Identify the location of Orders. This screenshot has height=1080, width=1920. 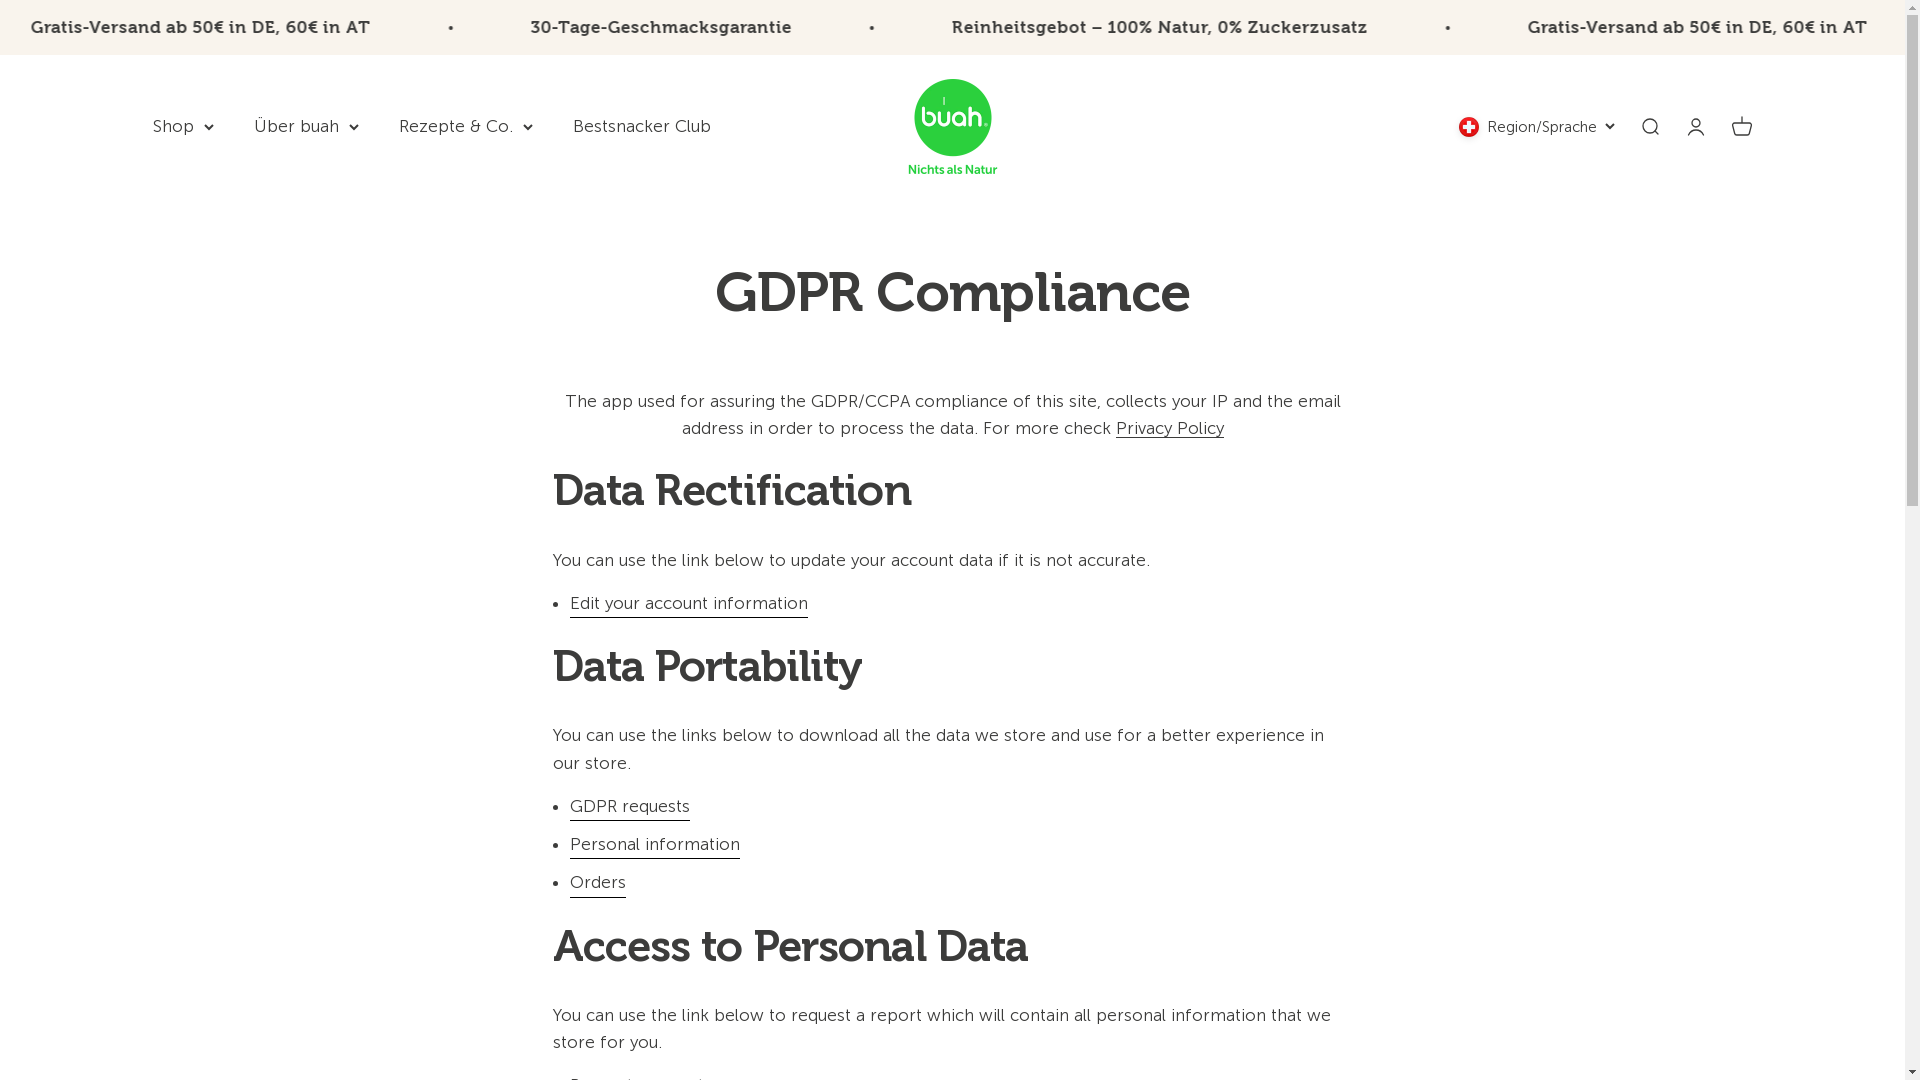
(598, 883).